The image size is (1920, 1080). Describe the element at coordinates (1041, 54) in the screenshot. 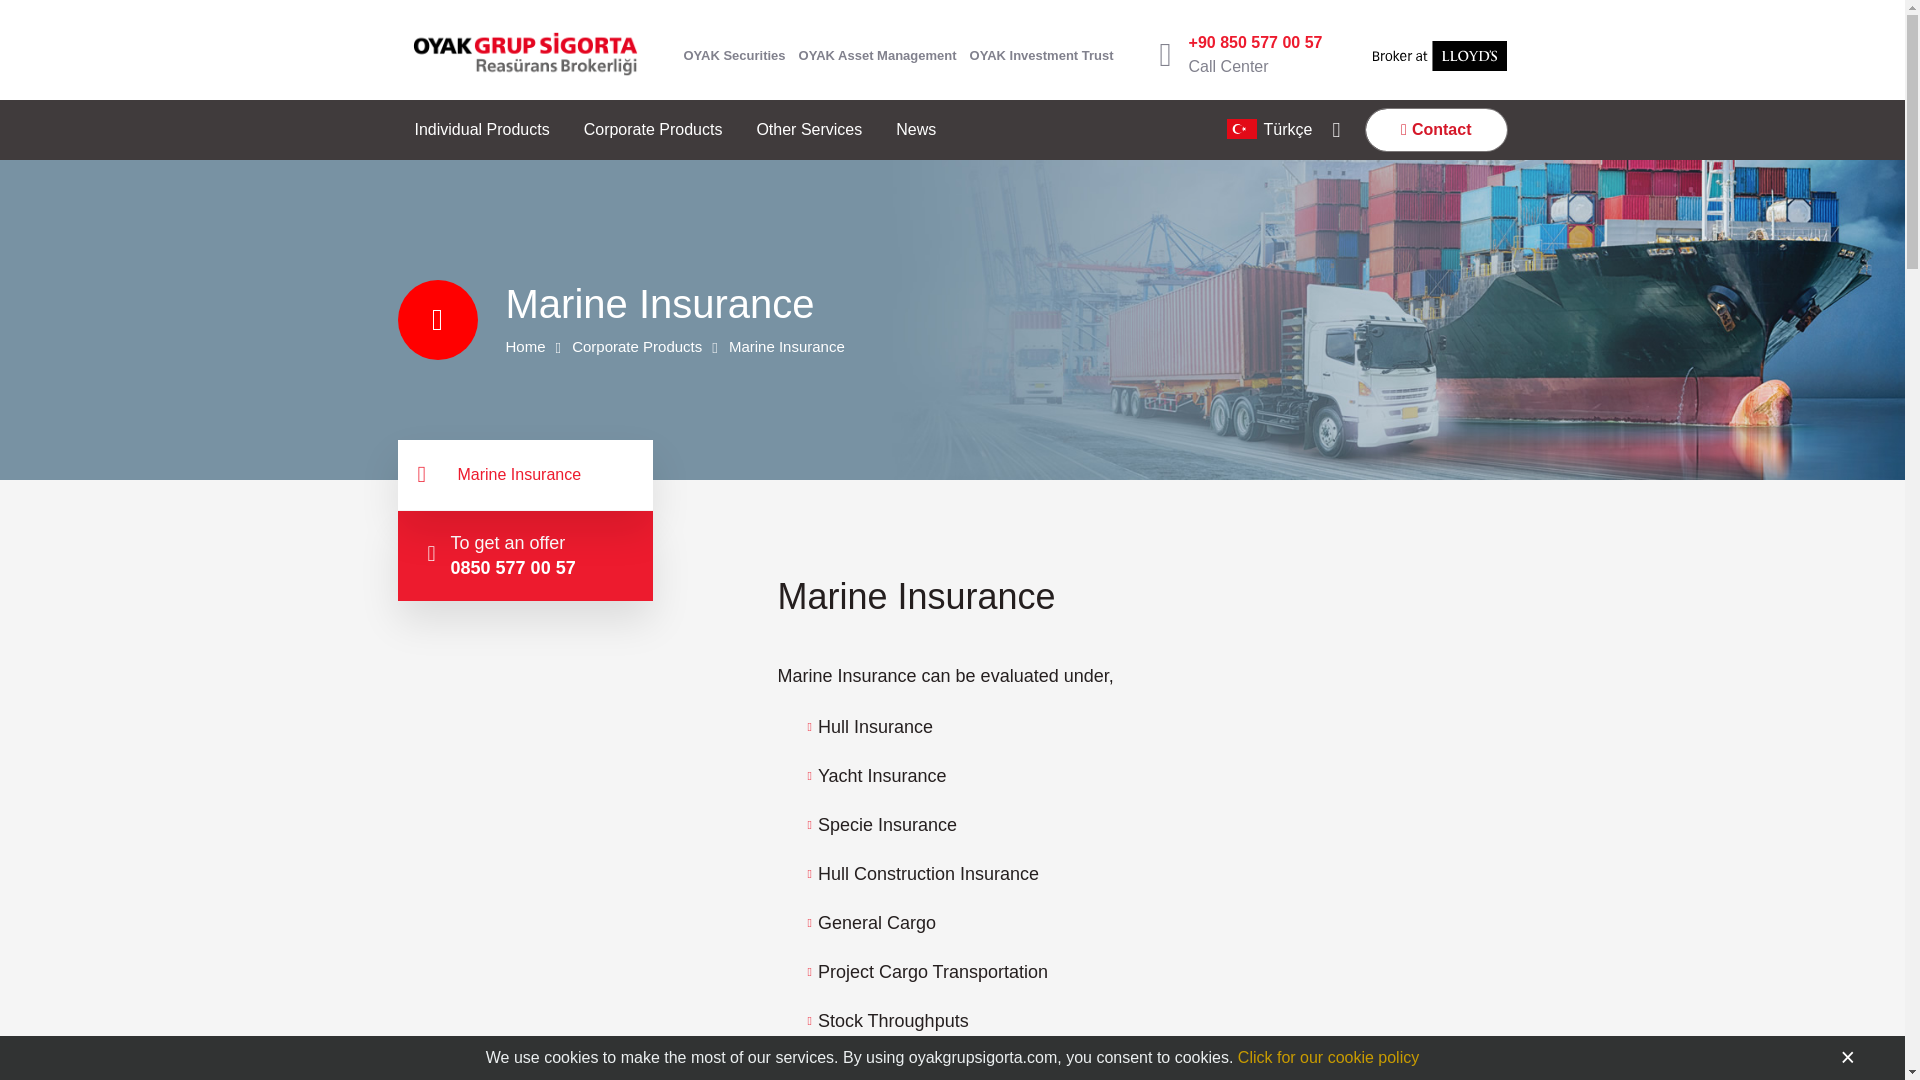

I see `OYAK Investment Trust` at that location.